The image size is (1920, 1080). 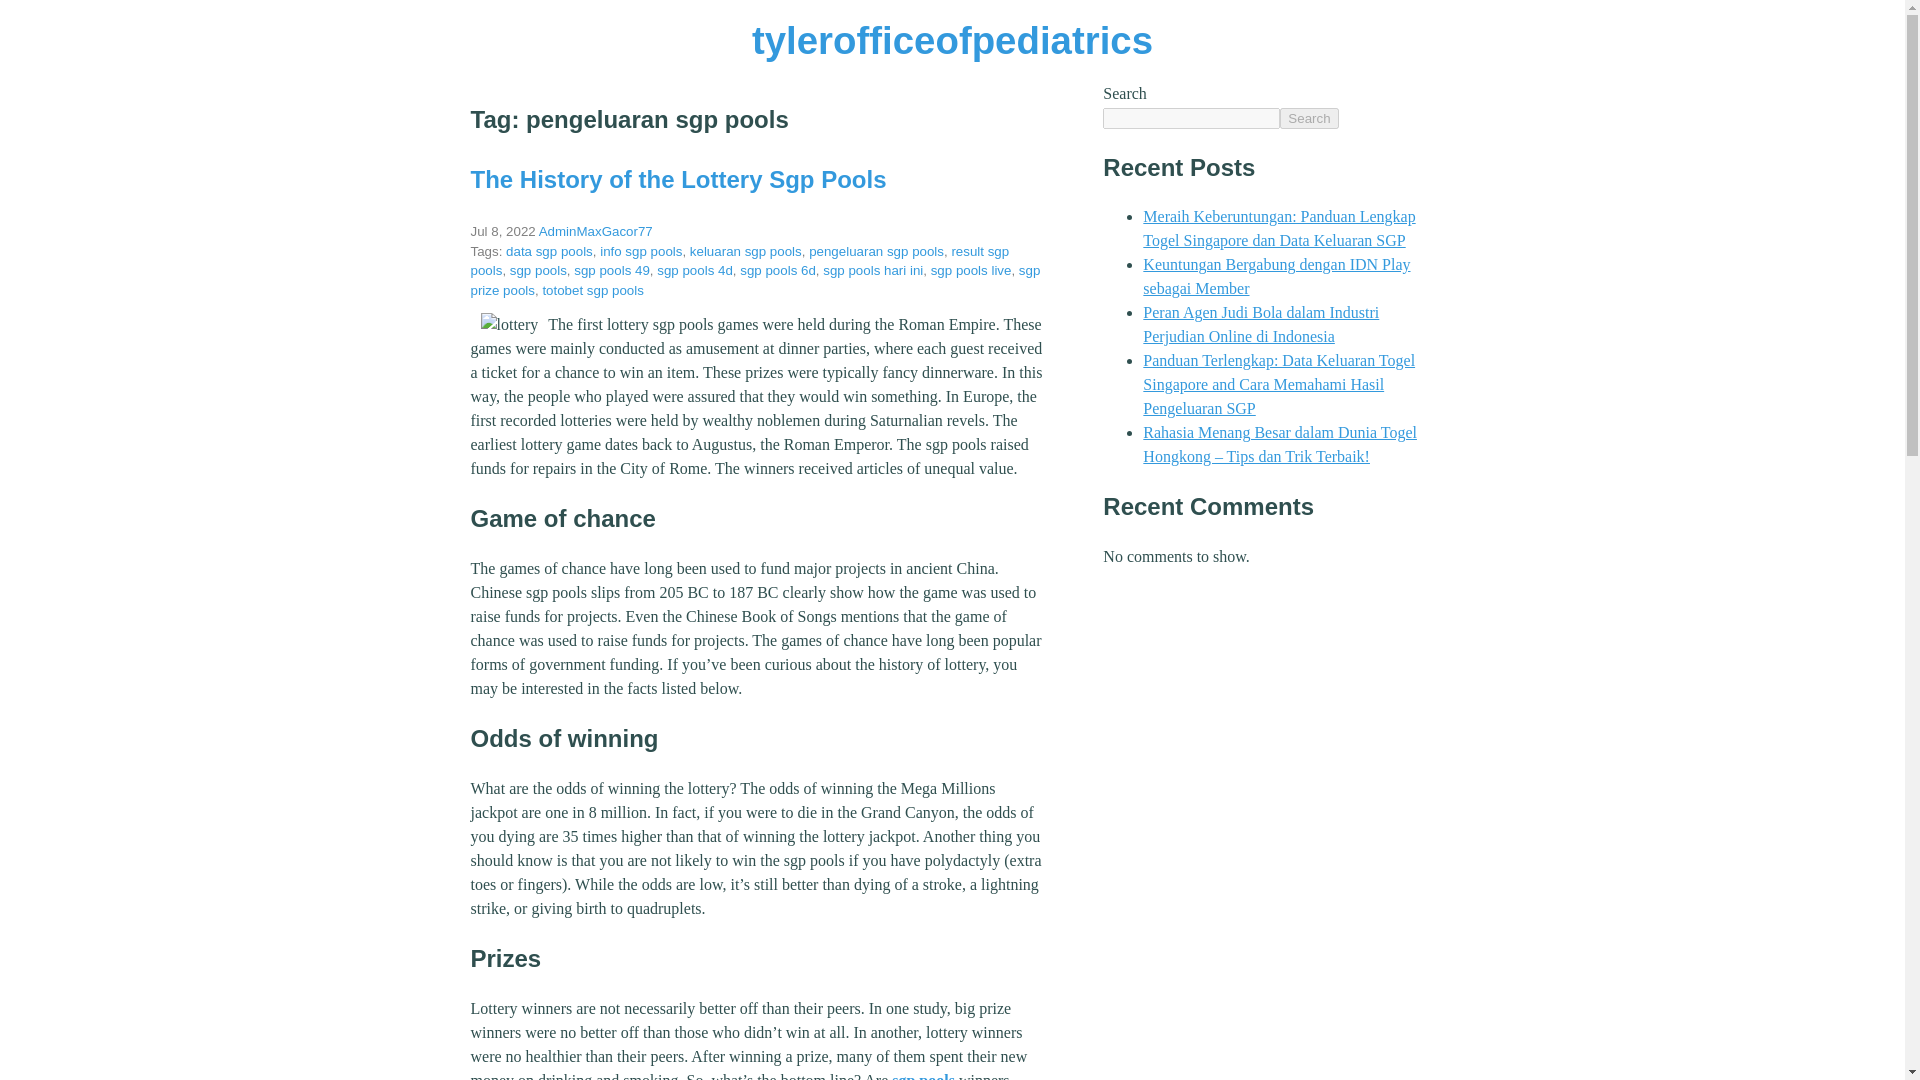 What do you see at coordinates (596, 230) in the screenshot?
I see `AdminMaxGacor77` at bounding box center [596, 230].